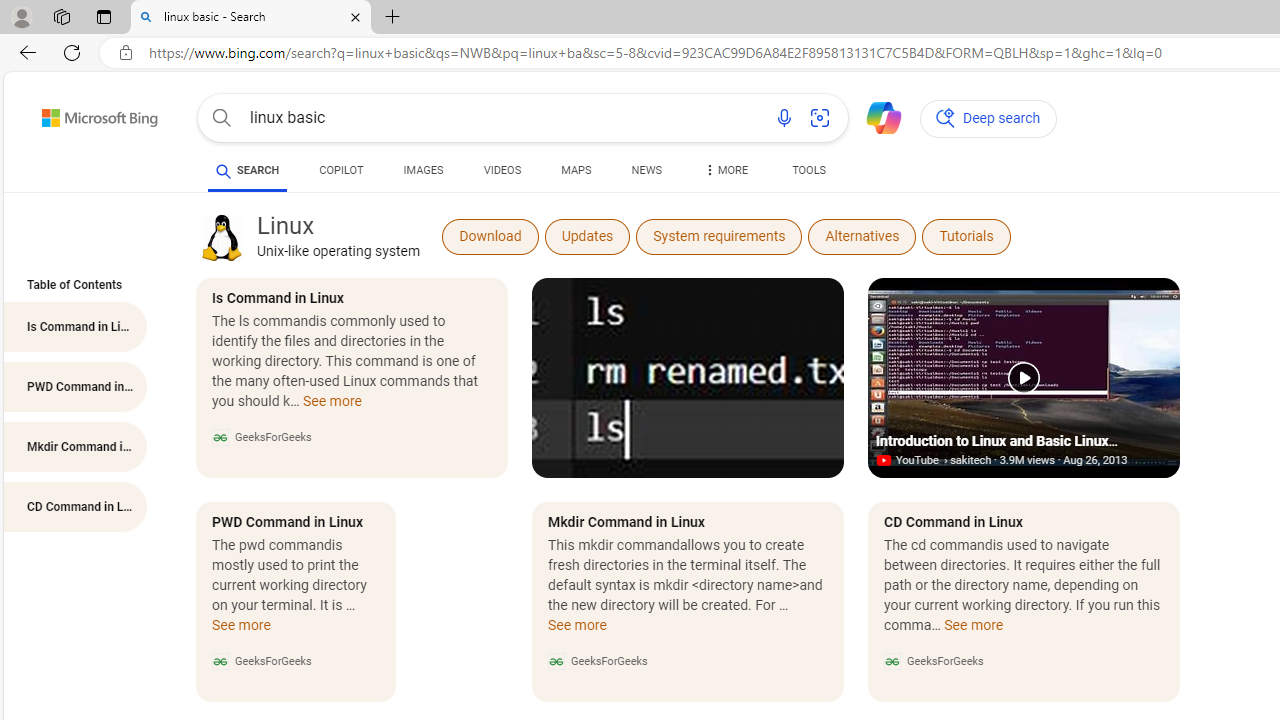 The height and width of the screenshot is (720, 1280). Describe the element at coordinates (576, 630) in the screenshot. I see `See more Mkdir Command in Linux` at that location.